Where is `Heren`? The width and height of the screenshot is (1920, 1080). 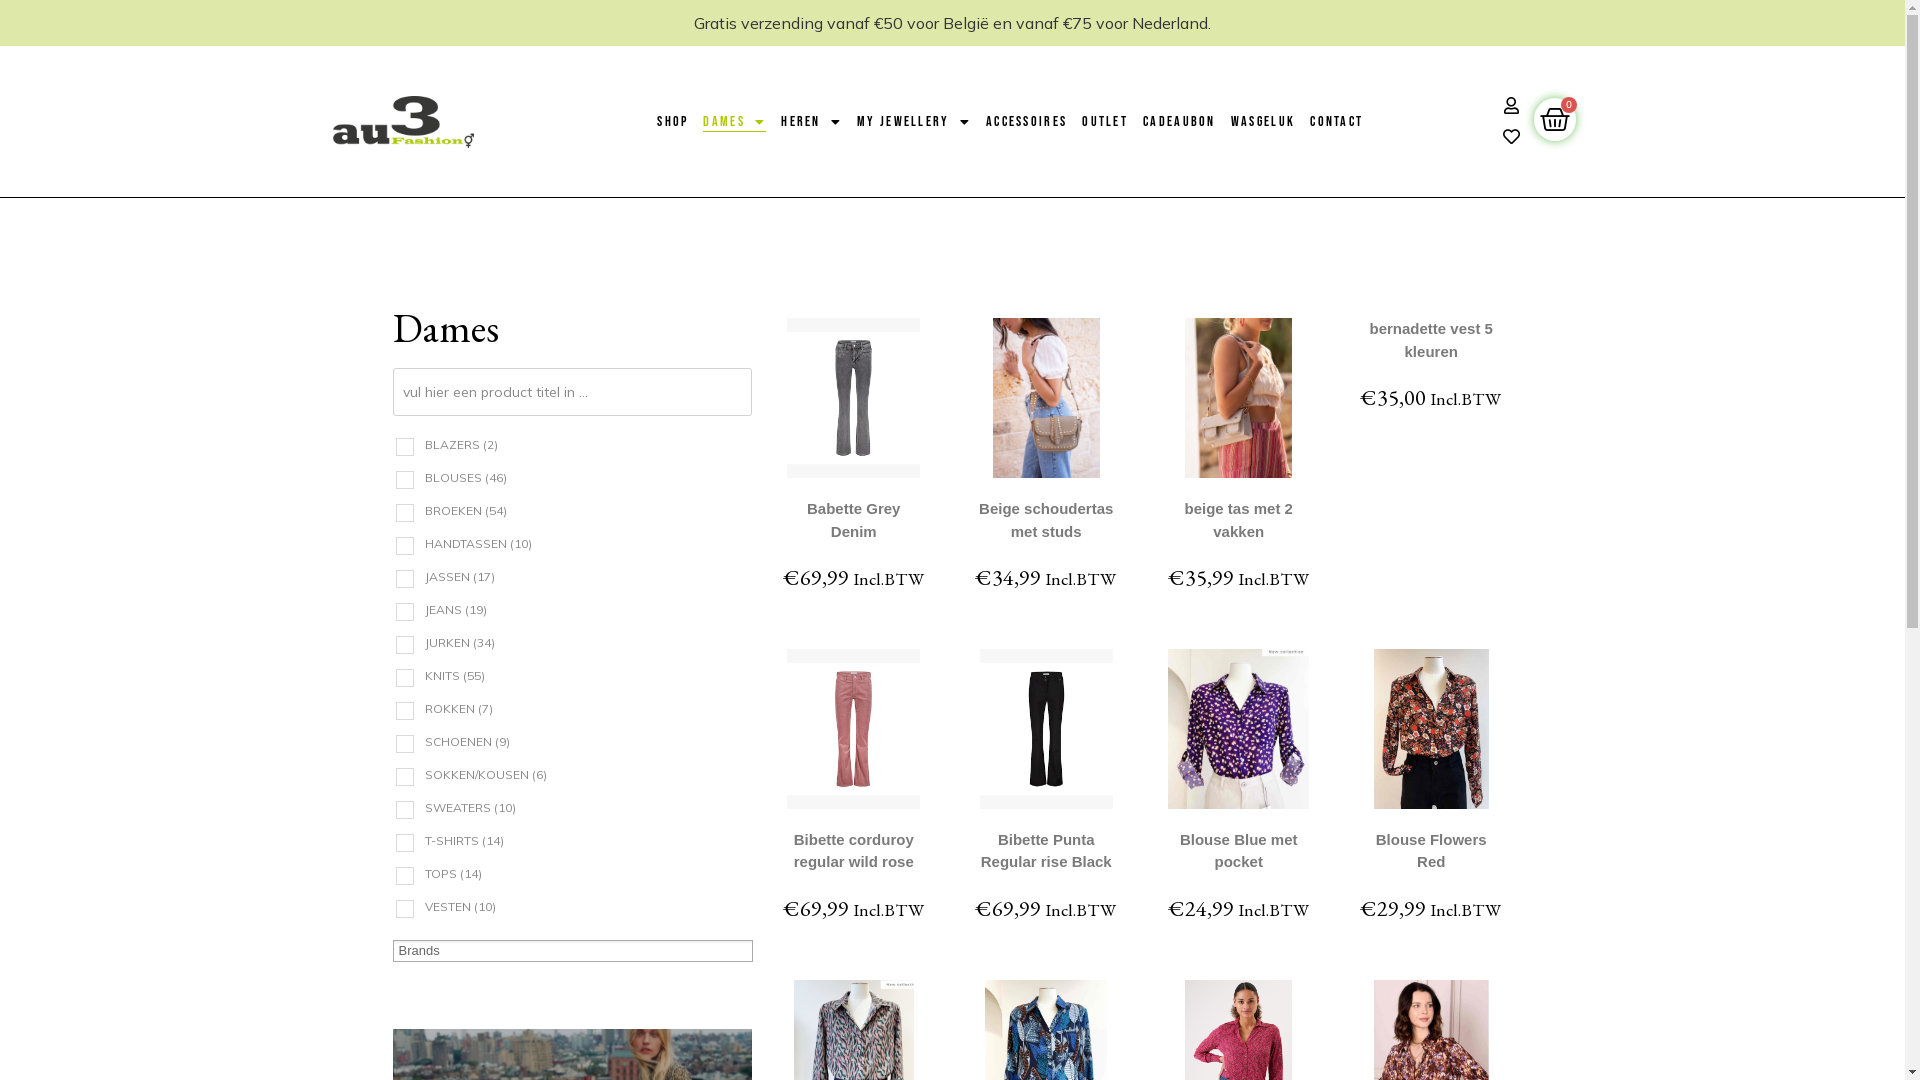 Heren is located at coordinates (812, 122).